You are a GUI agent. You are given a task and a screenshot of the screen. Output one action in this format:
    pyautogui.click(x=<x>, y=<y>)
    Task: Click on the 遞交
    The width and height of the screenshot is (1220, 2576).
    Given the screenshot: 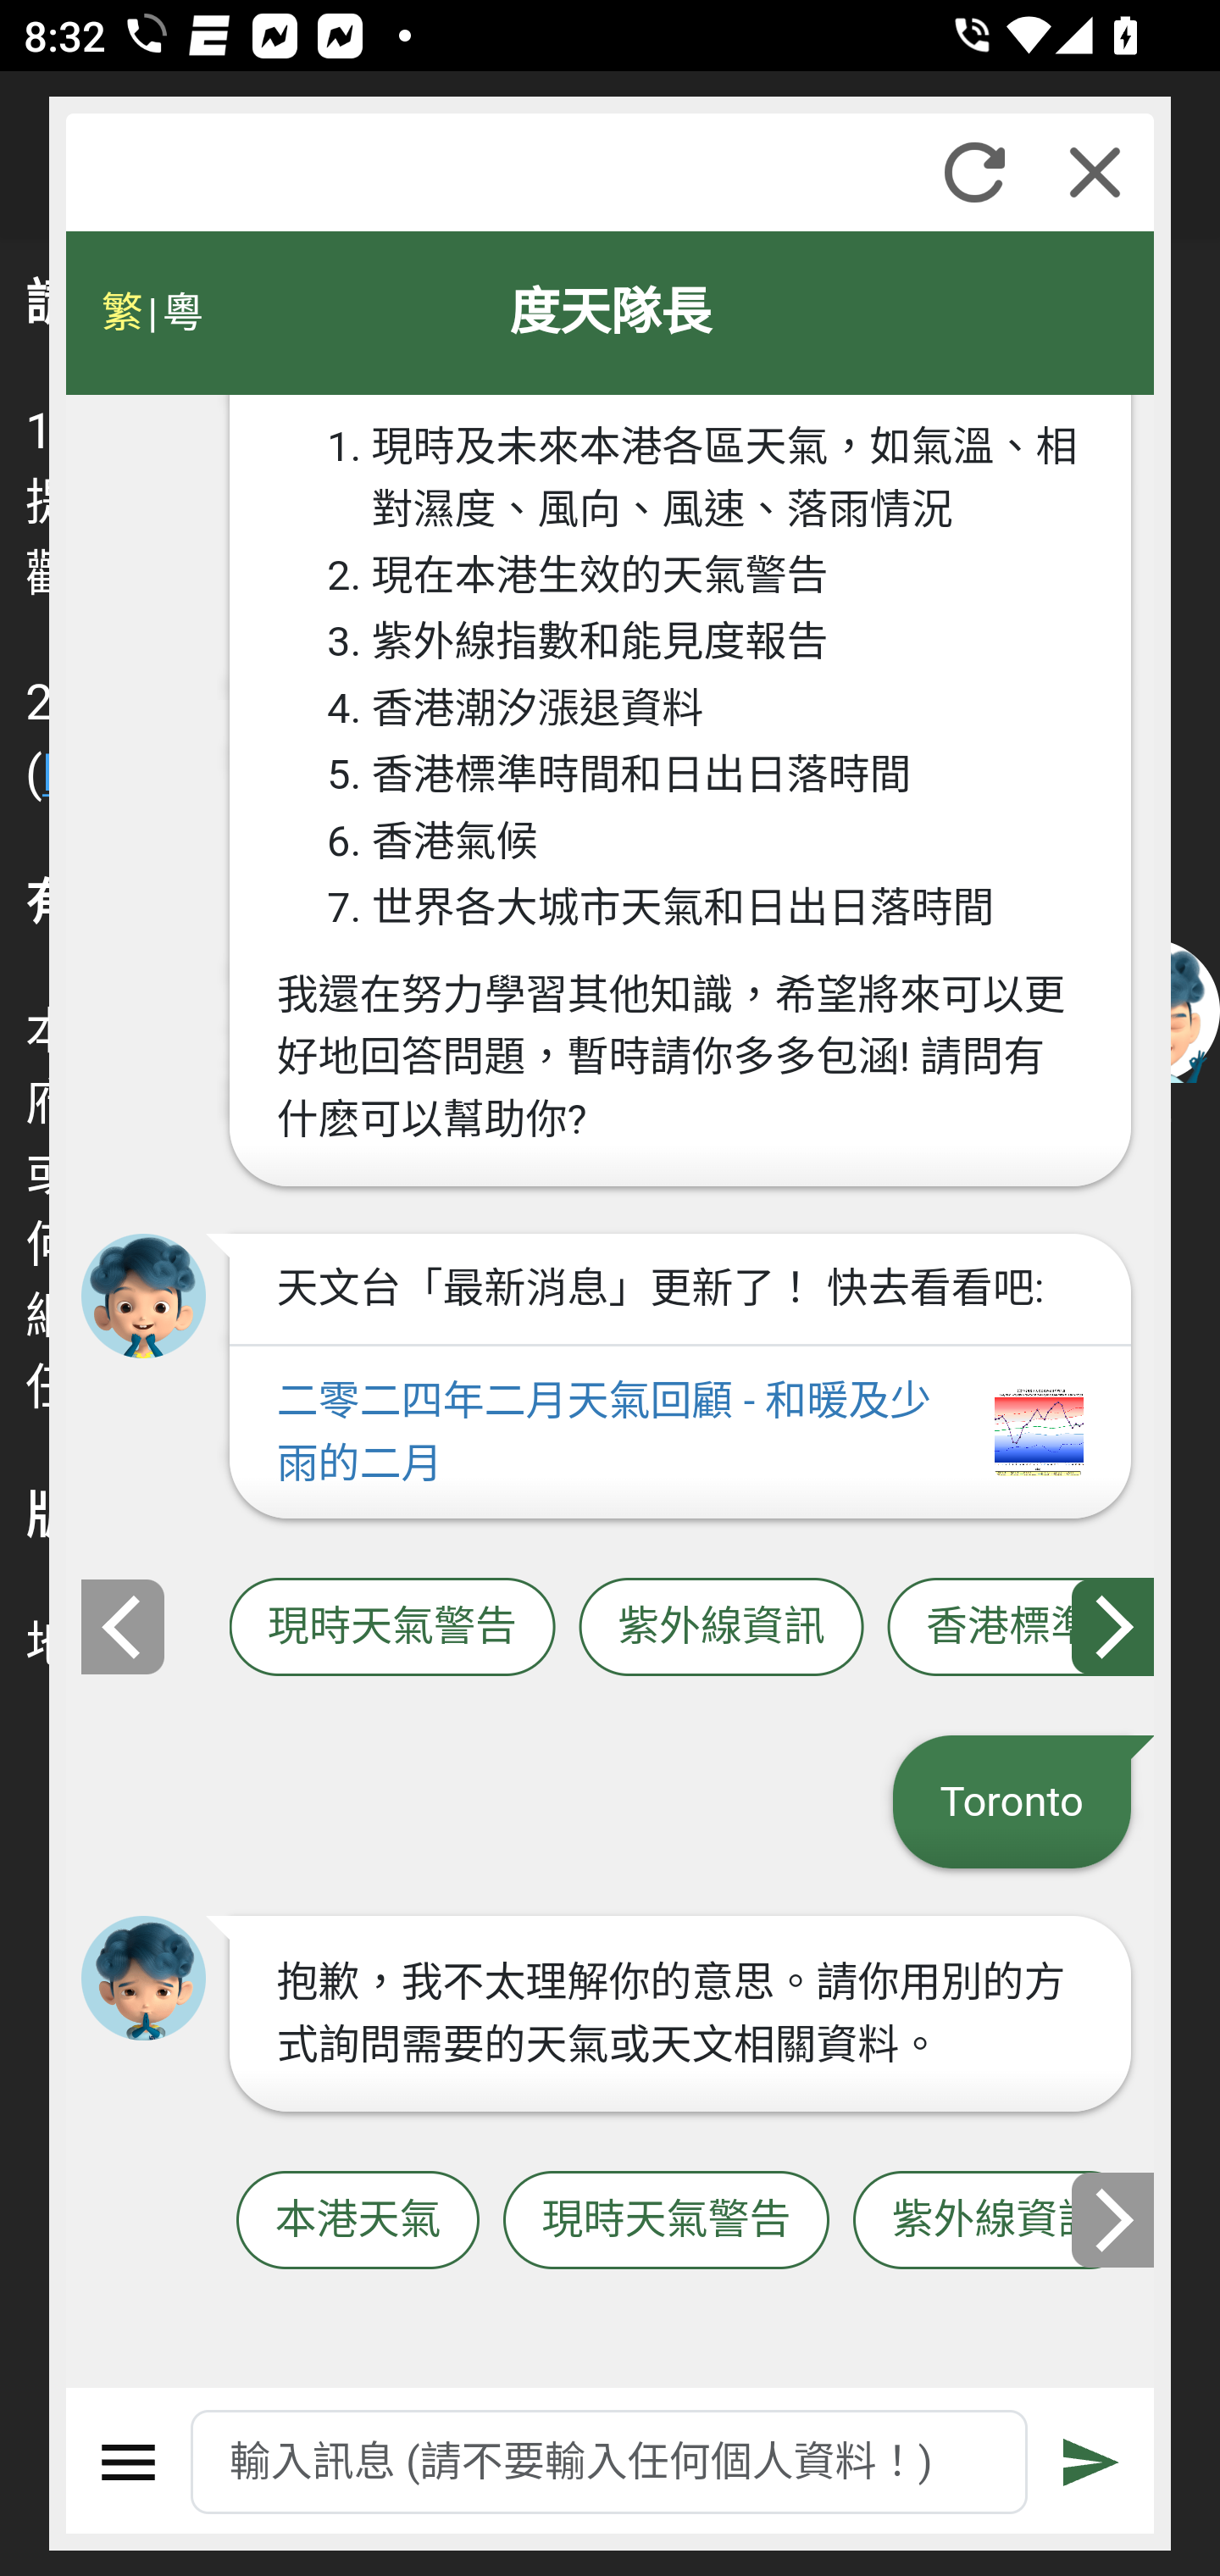 What is the action you would take?
    pyautogui.click(x=1092, y=2462)
    